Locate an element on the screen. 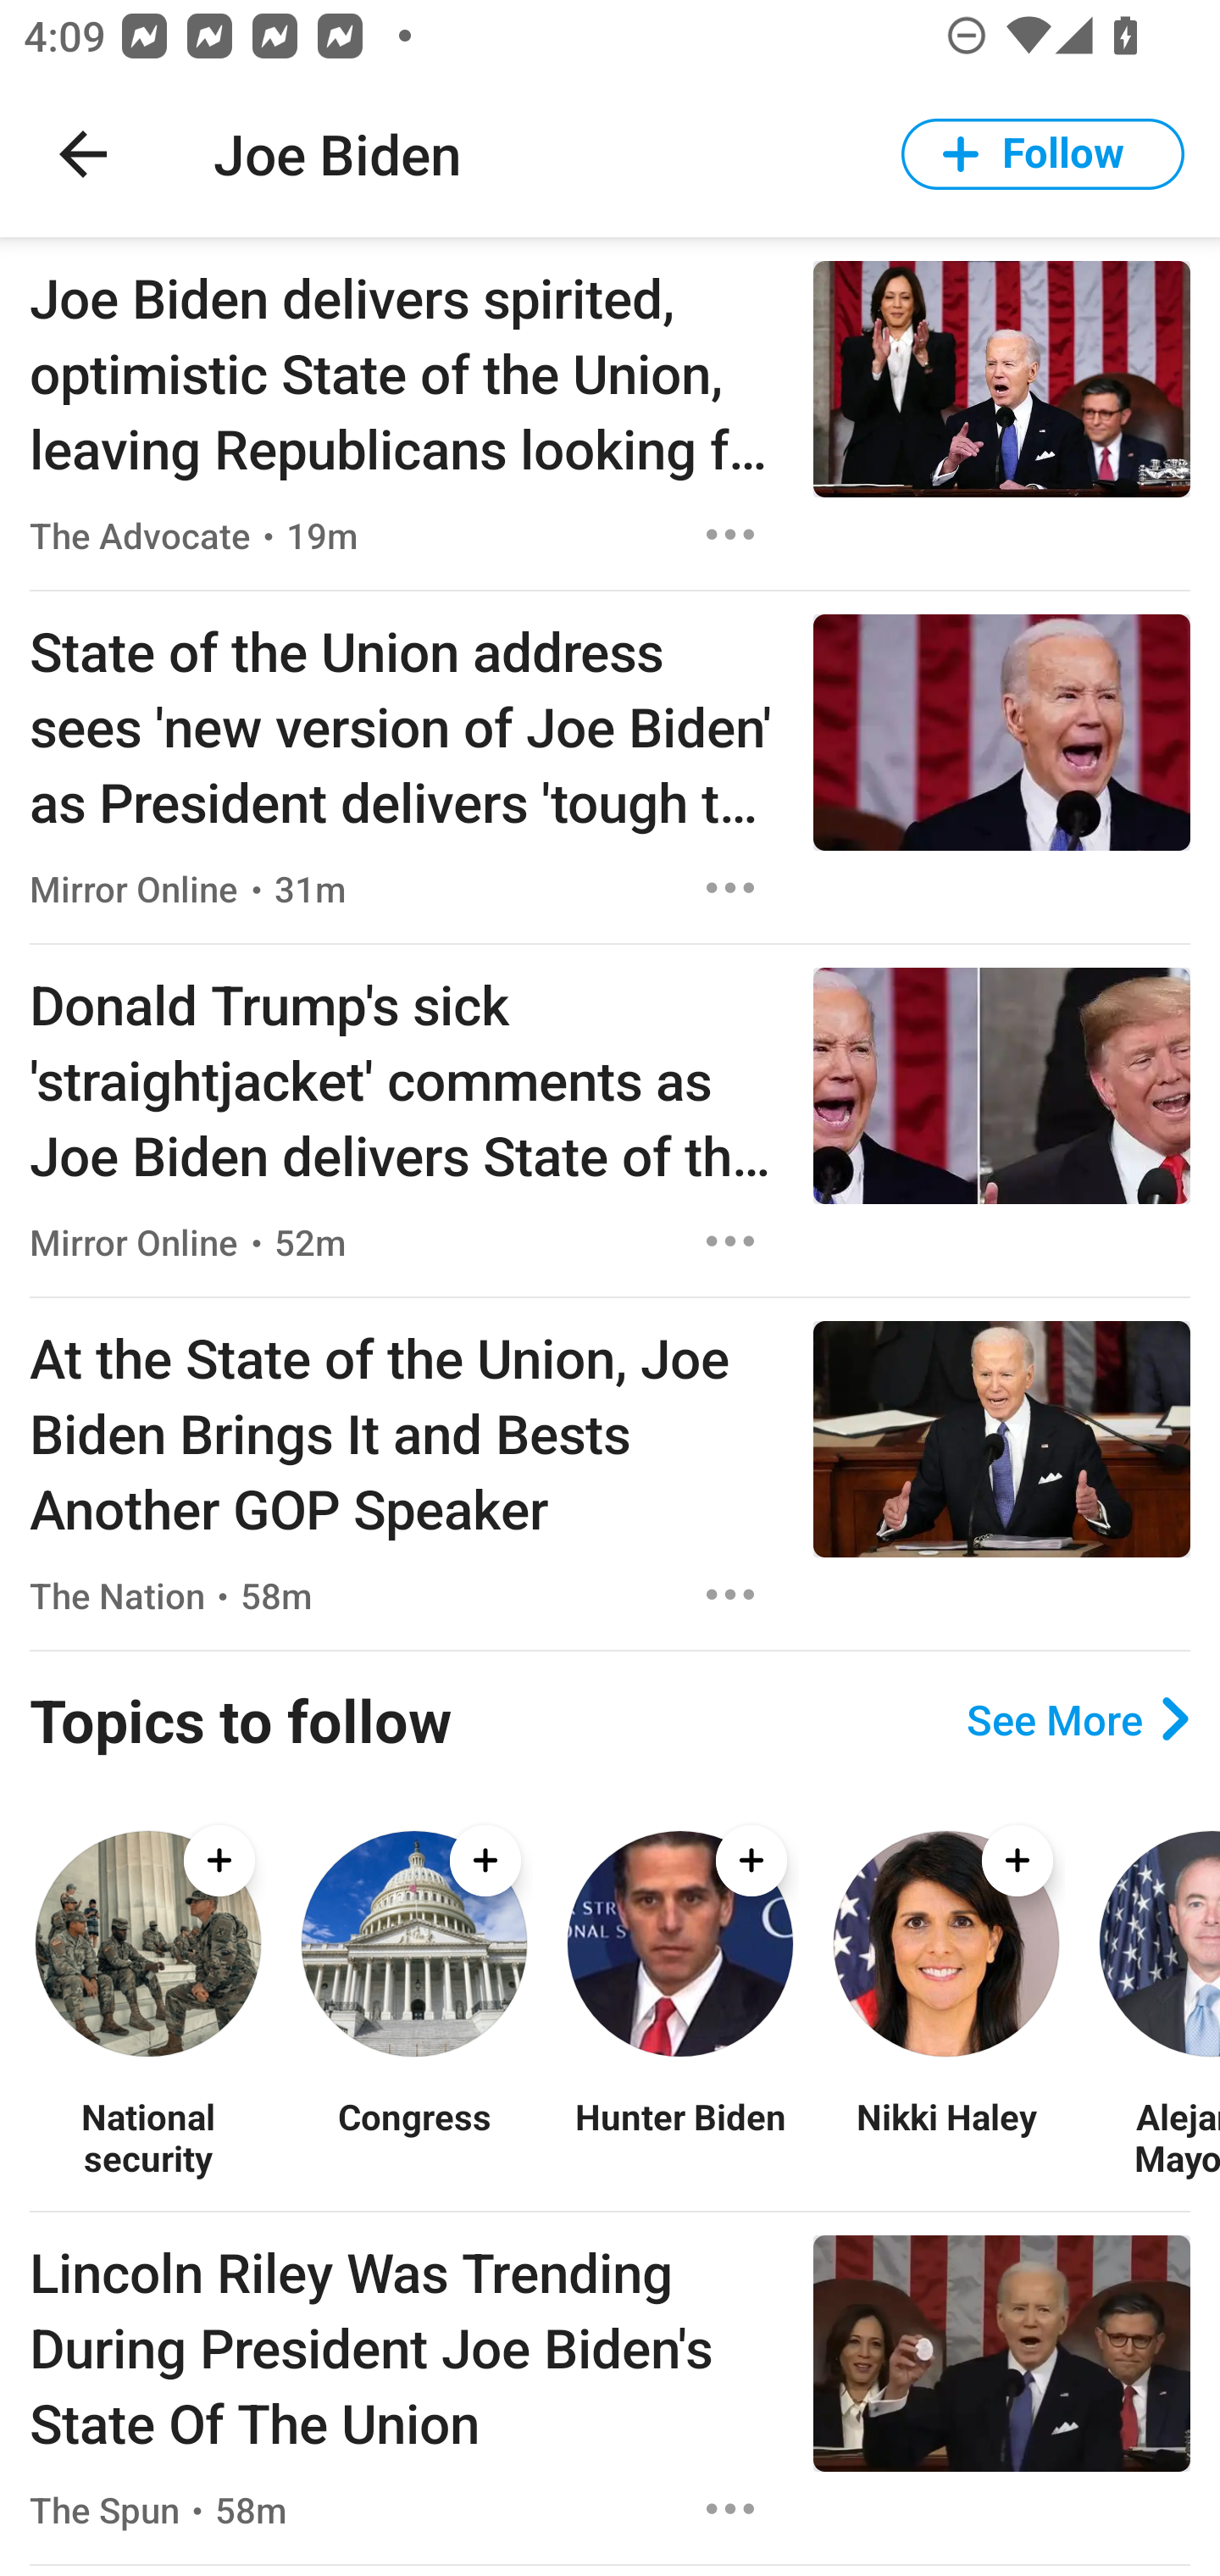  Options is located at coordinates (730, 888).